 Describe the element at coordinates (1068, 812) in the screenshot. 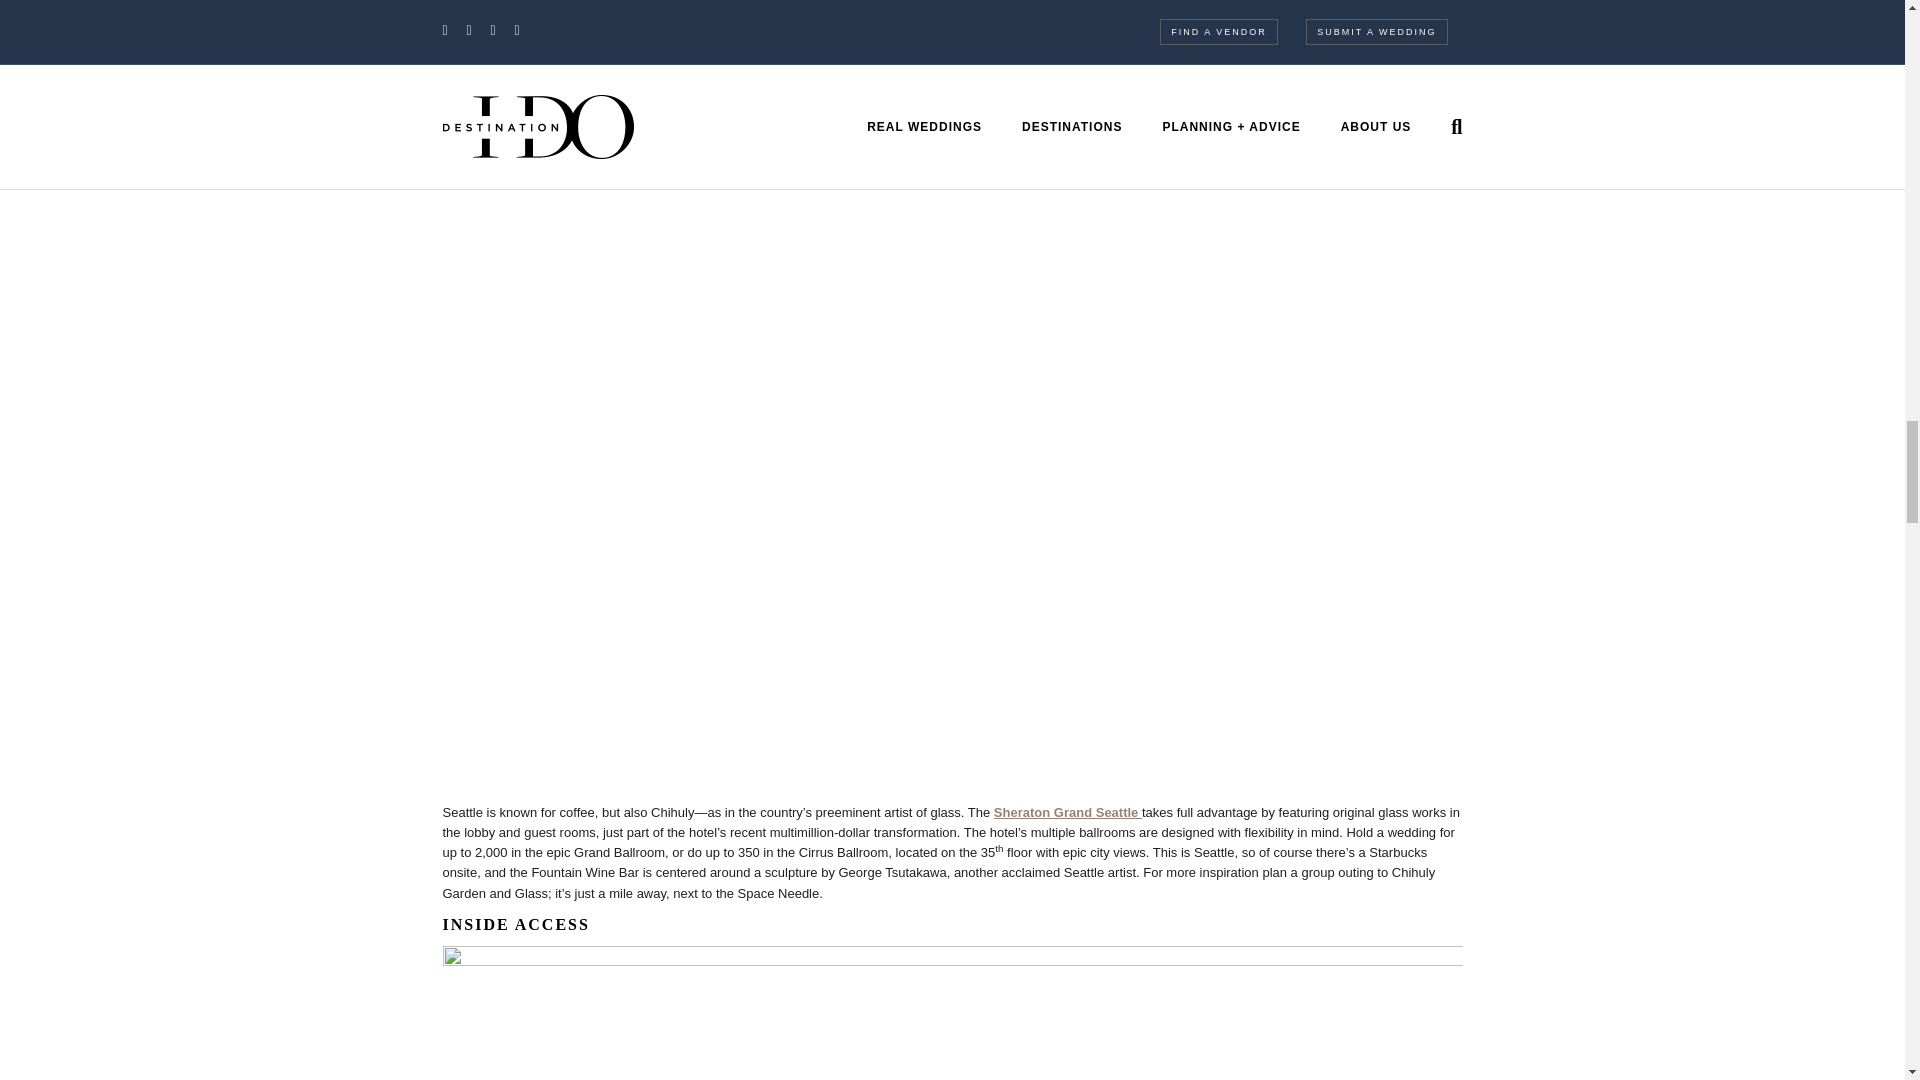

I see `Sheraton Grand Seattle` at that location.